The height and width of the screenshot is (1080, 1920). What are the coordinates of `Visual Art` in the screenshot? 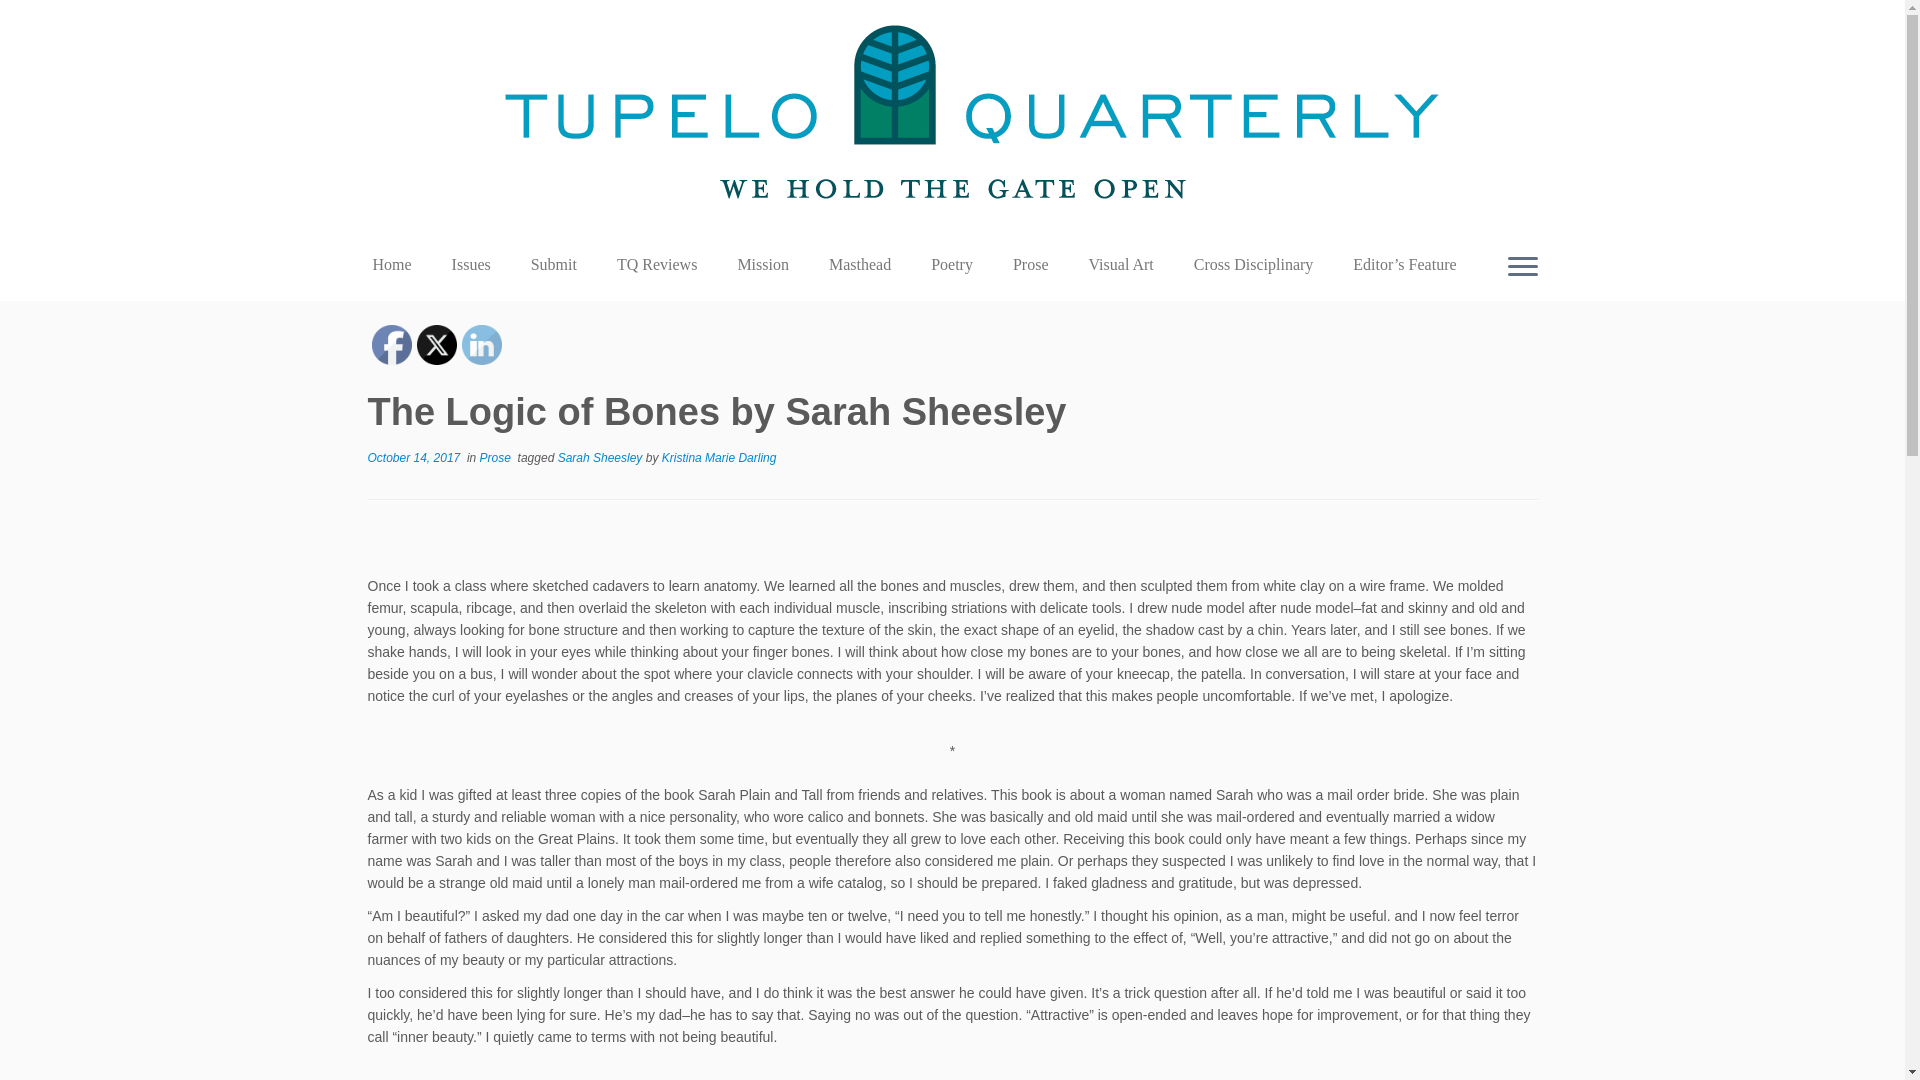 It's located at (1121, 264).